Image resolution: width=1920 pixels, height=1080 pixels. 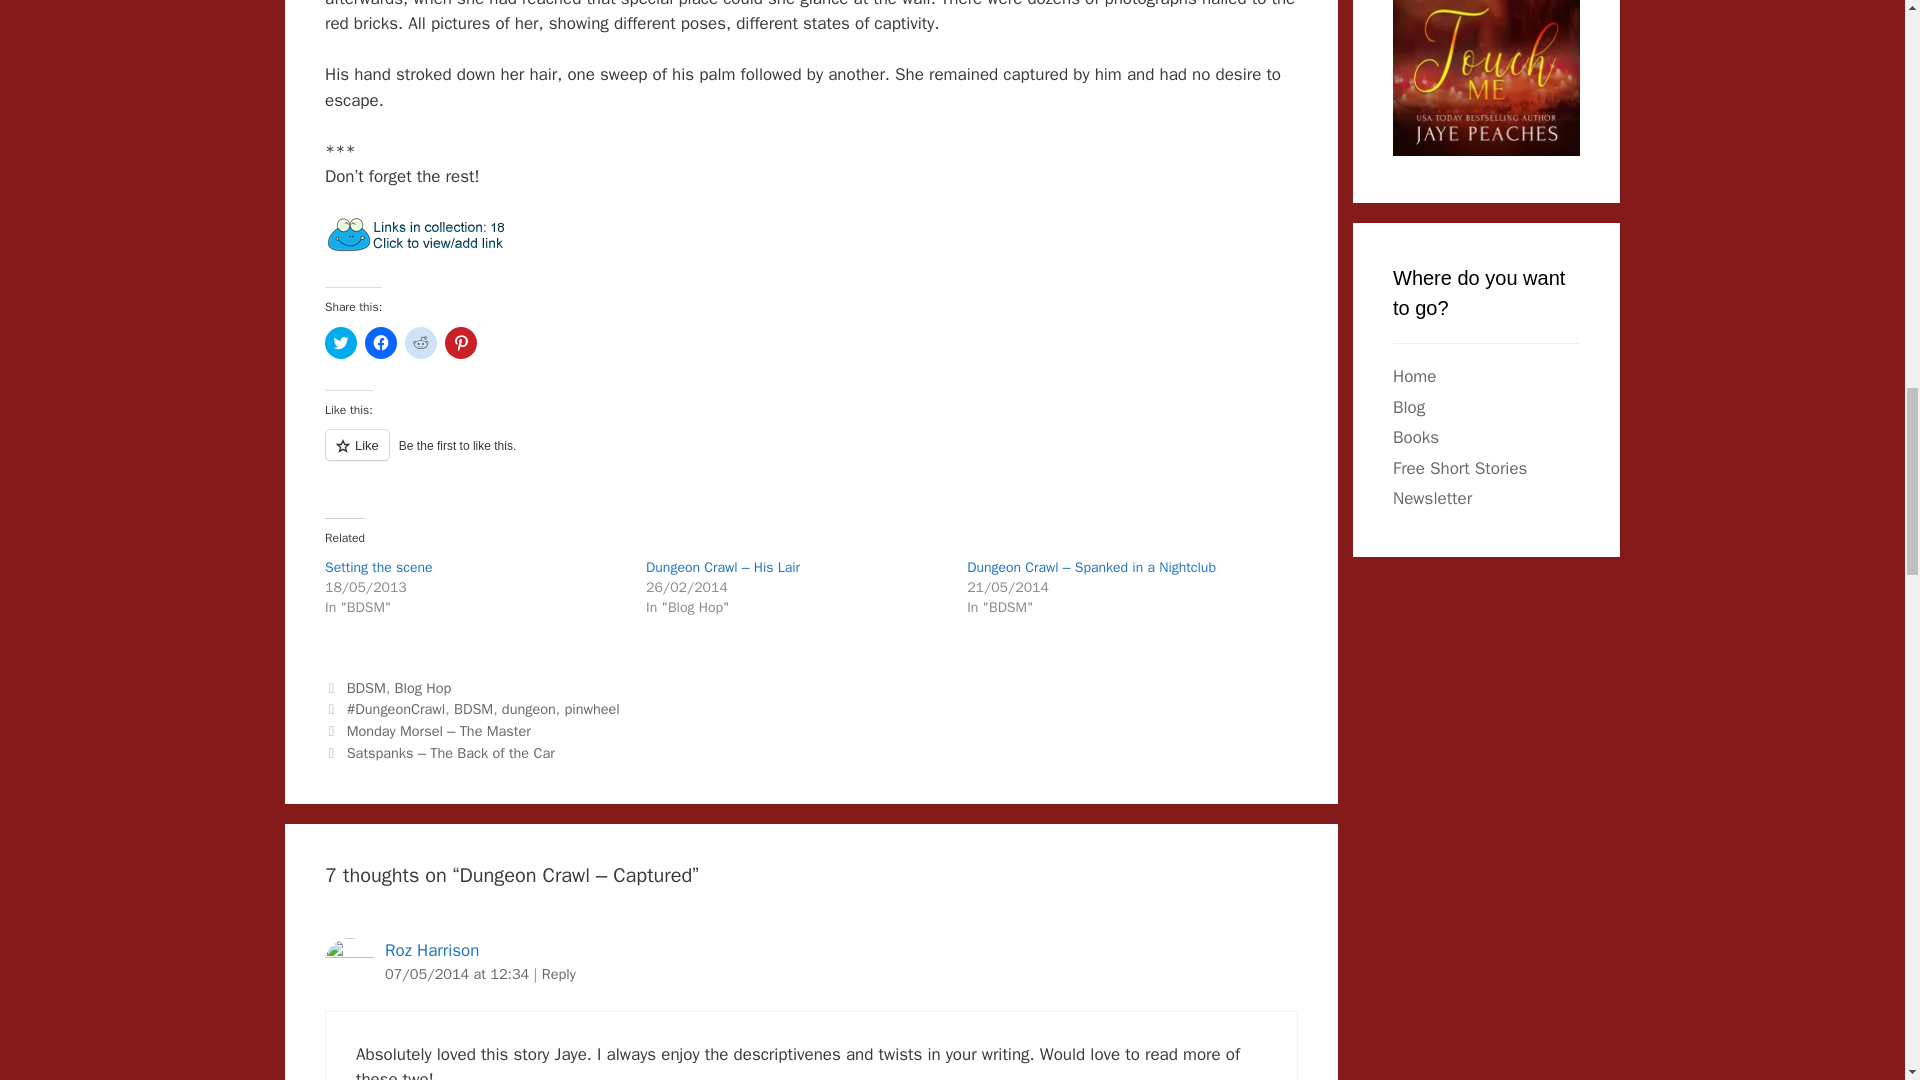 I want to click on Like or Reblog, so click(x=810, y=456).